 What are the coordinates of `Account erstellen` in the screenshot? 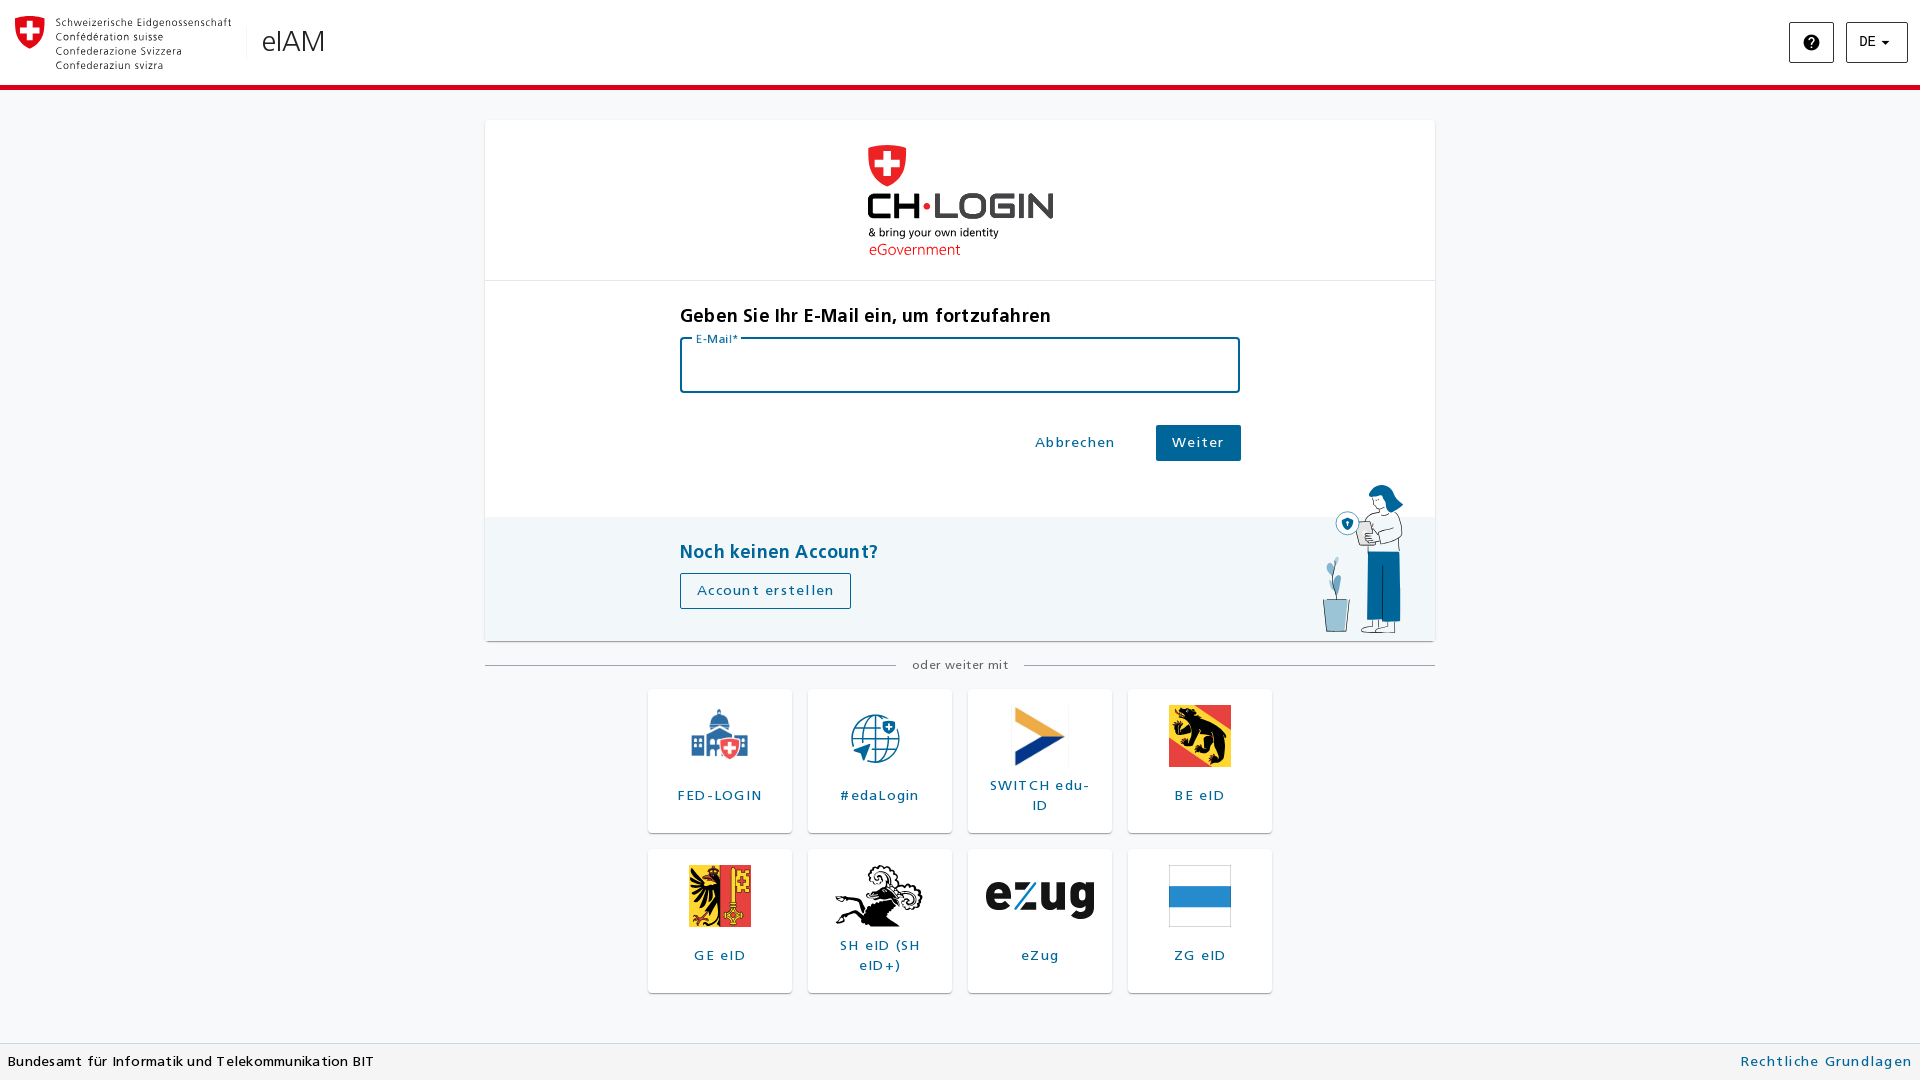 It's located at (766, 591).